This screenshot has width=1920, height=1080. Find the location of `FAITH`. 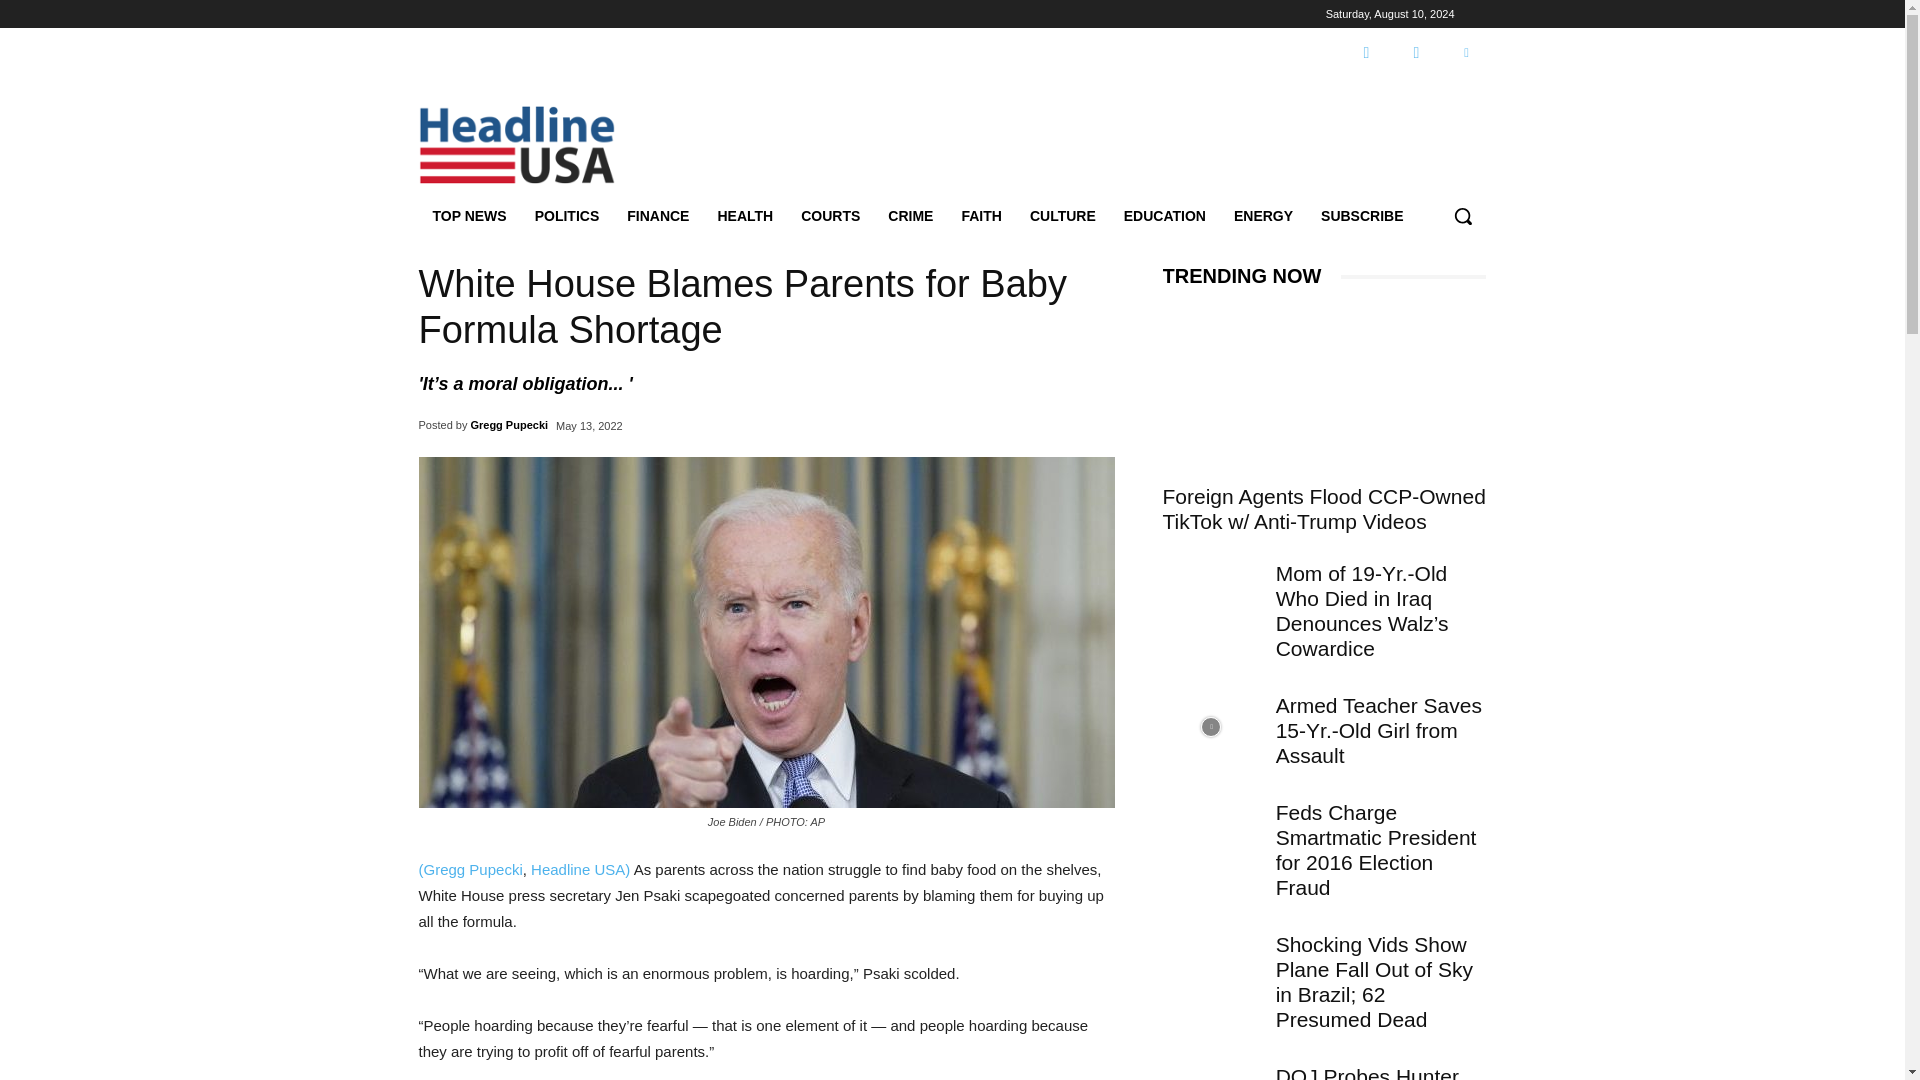

FAITH is located at coordinates (980, 216).